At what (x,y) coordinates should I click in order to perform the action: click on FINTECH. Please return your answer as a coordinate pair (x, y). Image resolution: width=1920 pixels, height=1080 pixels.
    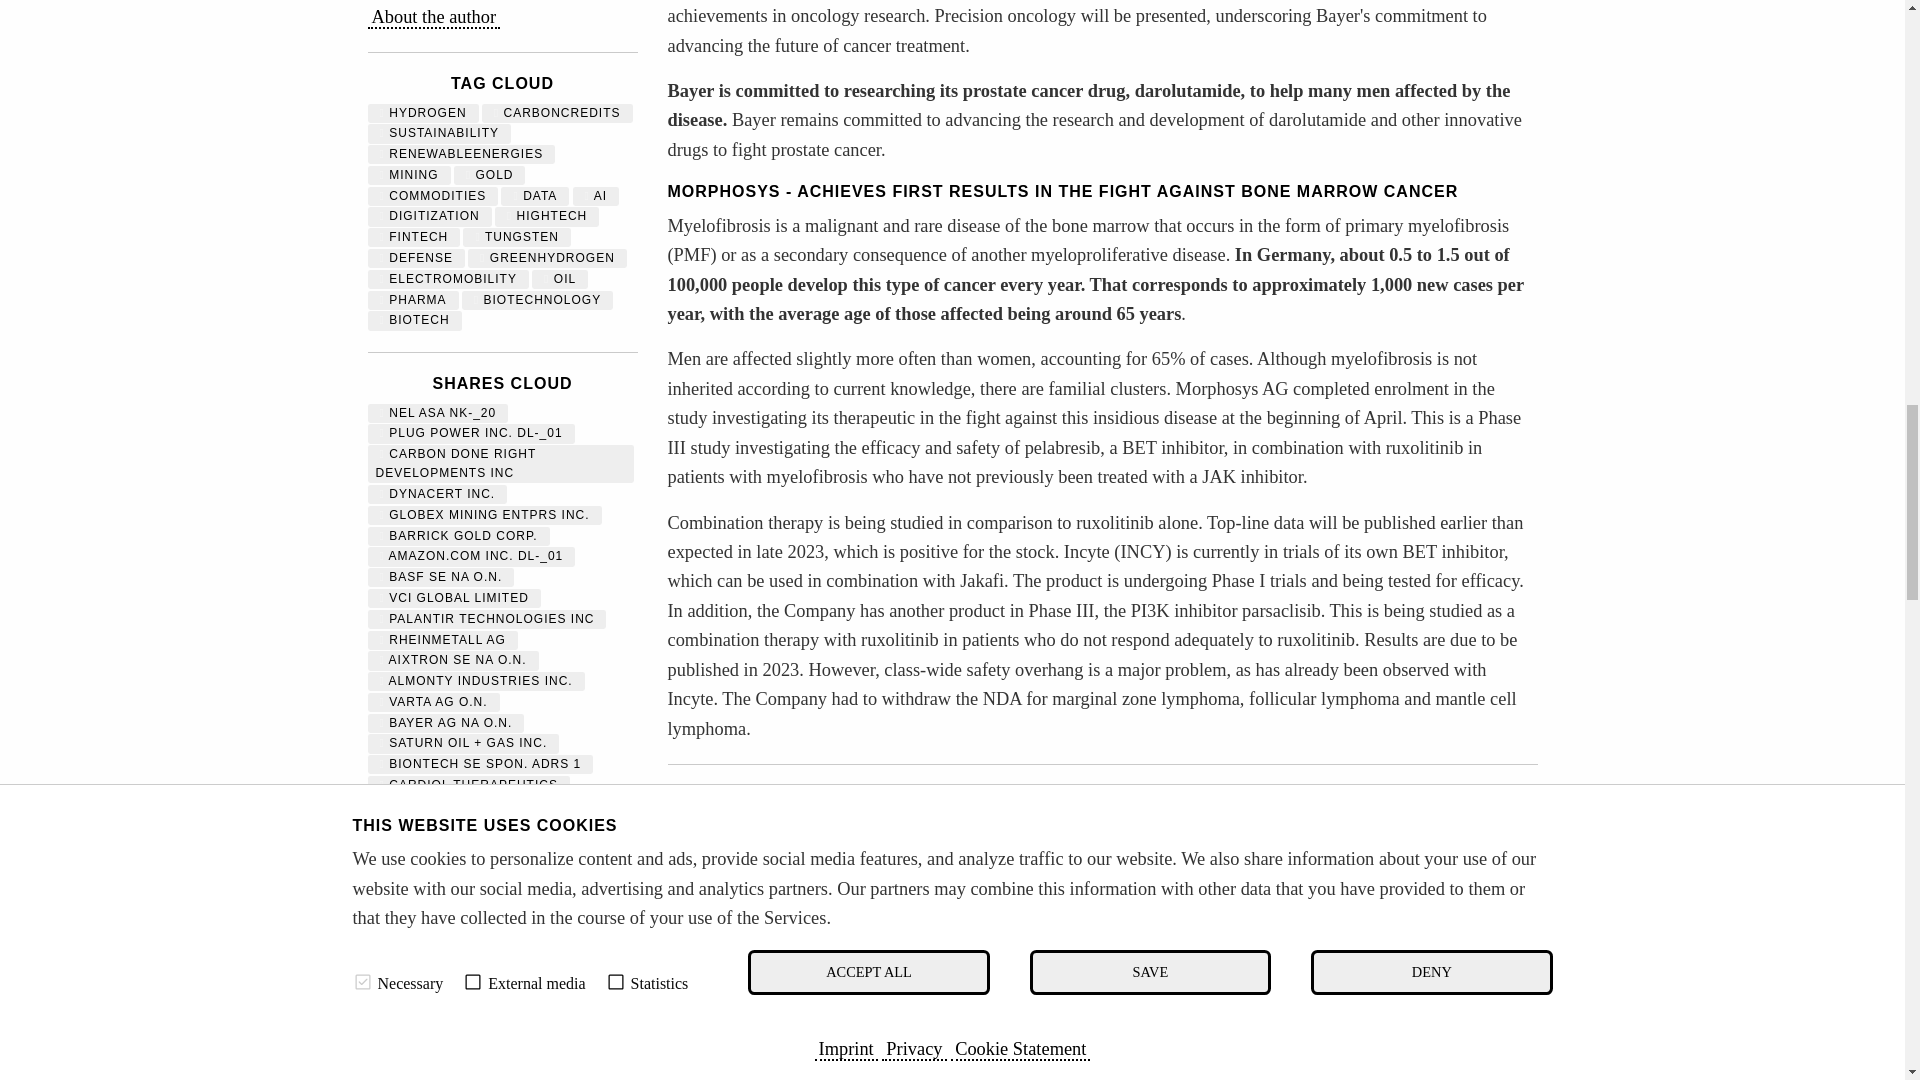
    Looking at the image, I should click on (414, 237).